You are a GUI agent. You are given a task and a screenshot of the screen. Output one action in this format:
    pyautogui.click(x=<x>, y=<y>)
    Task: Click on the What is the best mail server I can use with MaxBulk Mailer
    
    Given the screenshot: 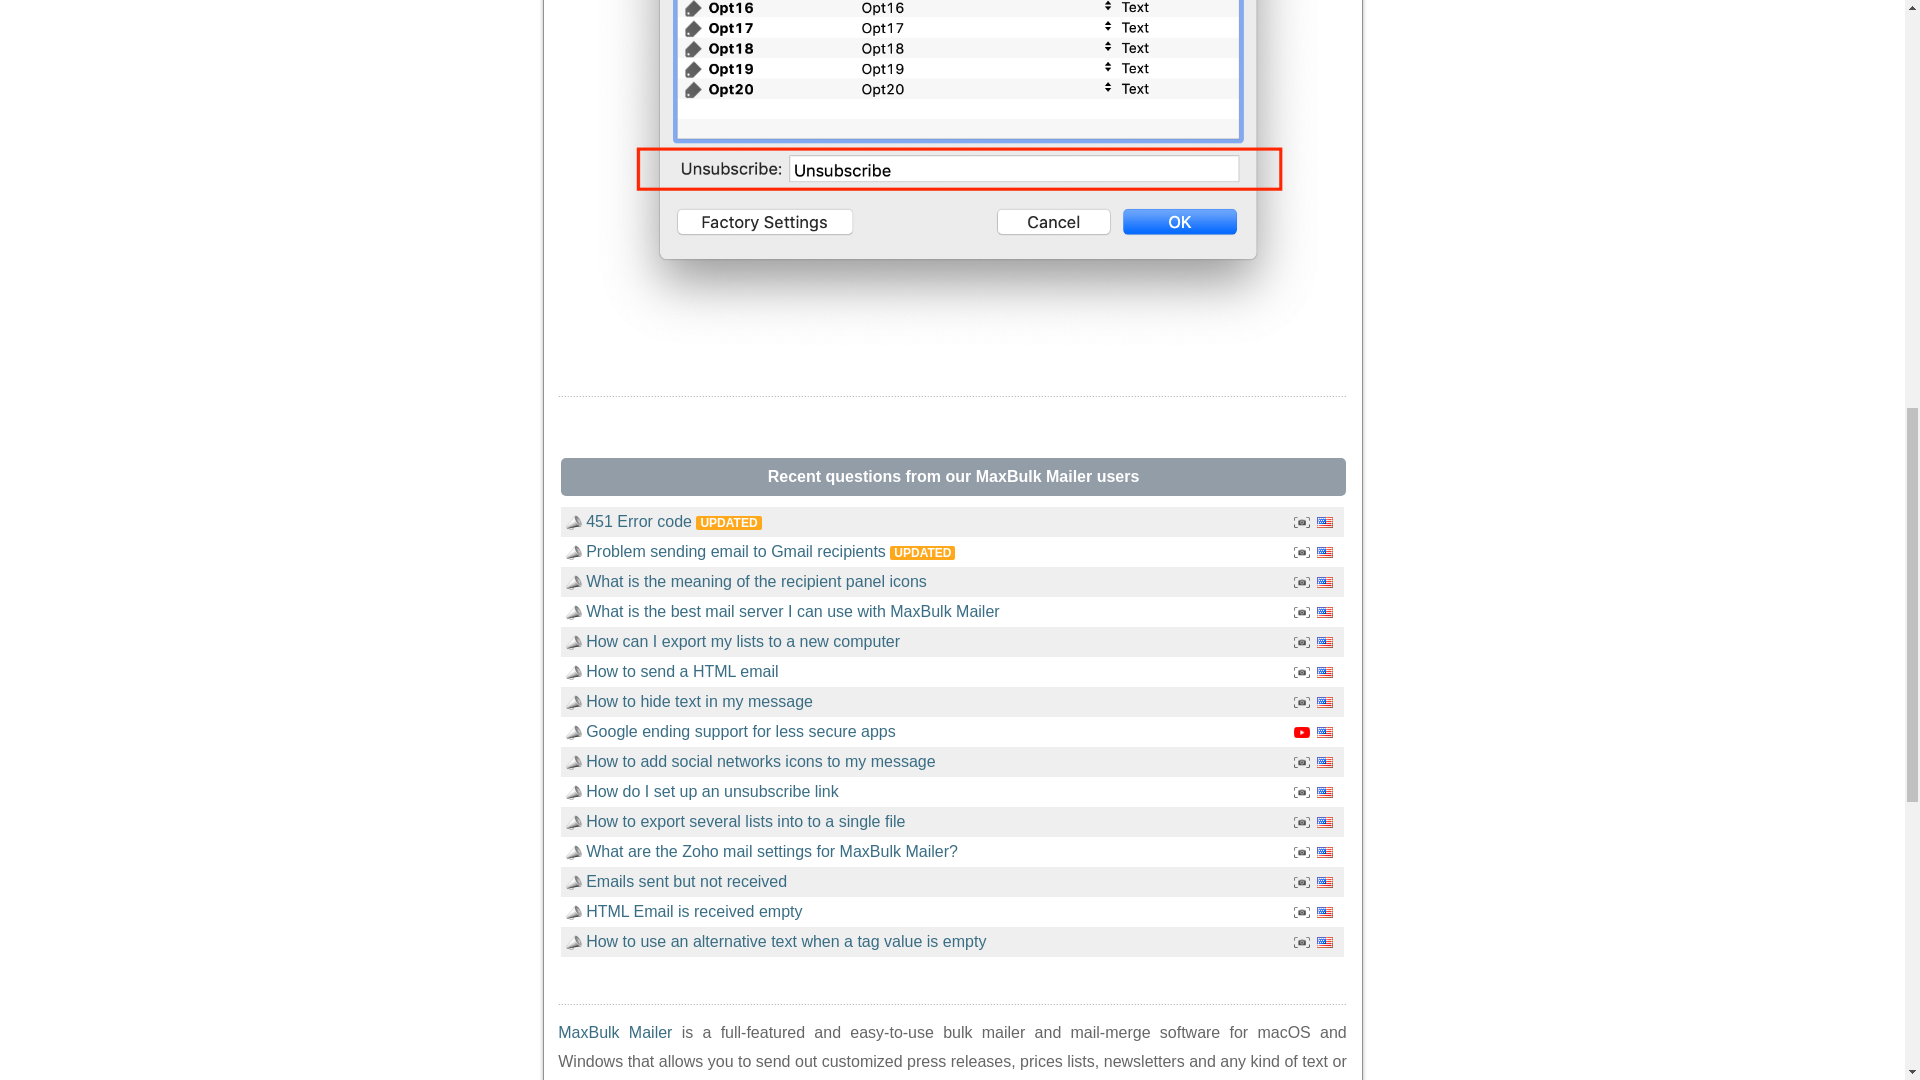 What is the action you would take?
    pyautogui.click(x=792, y=610)
    